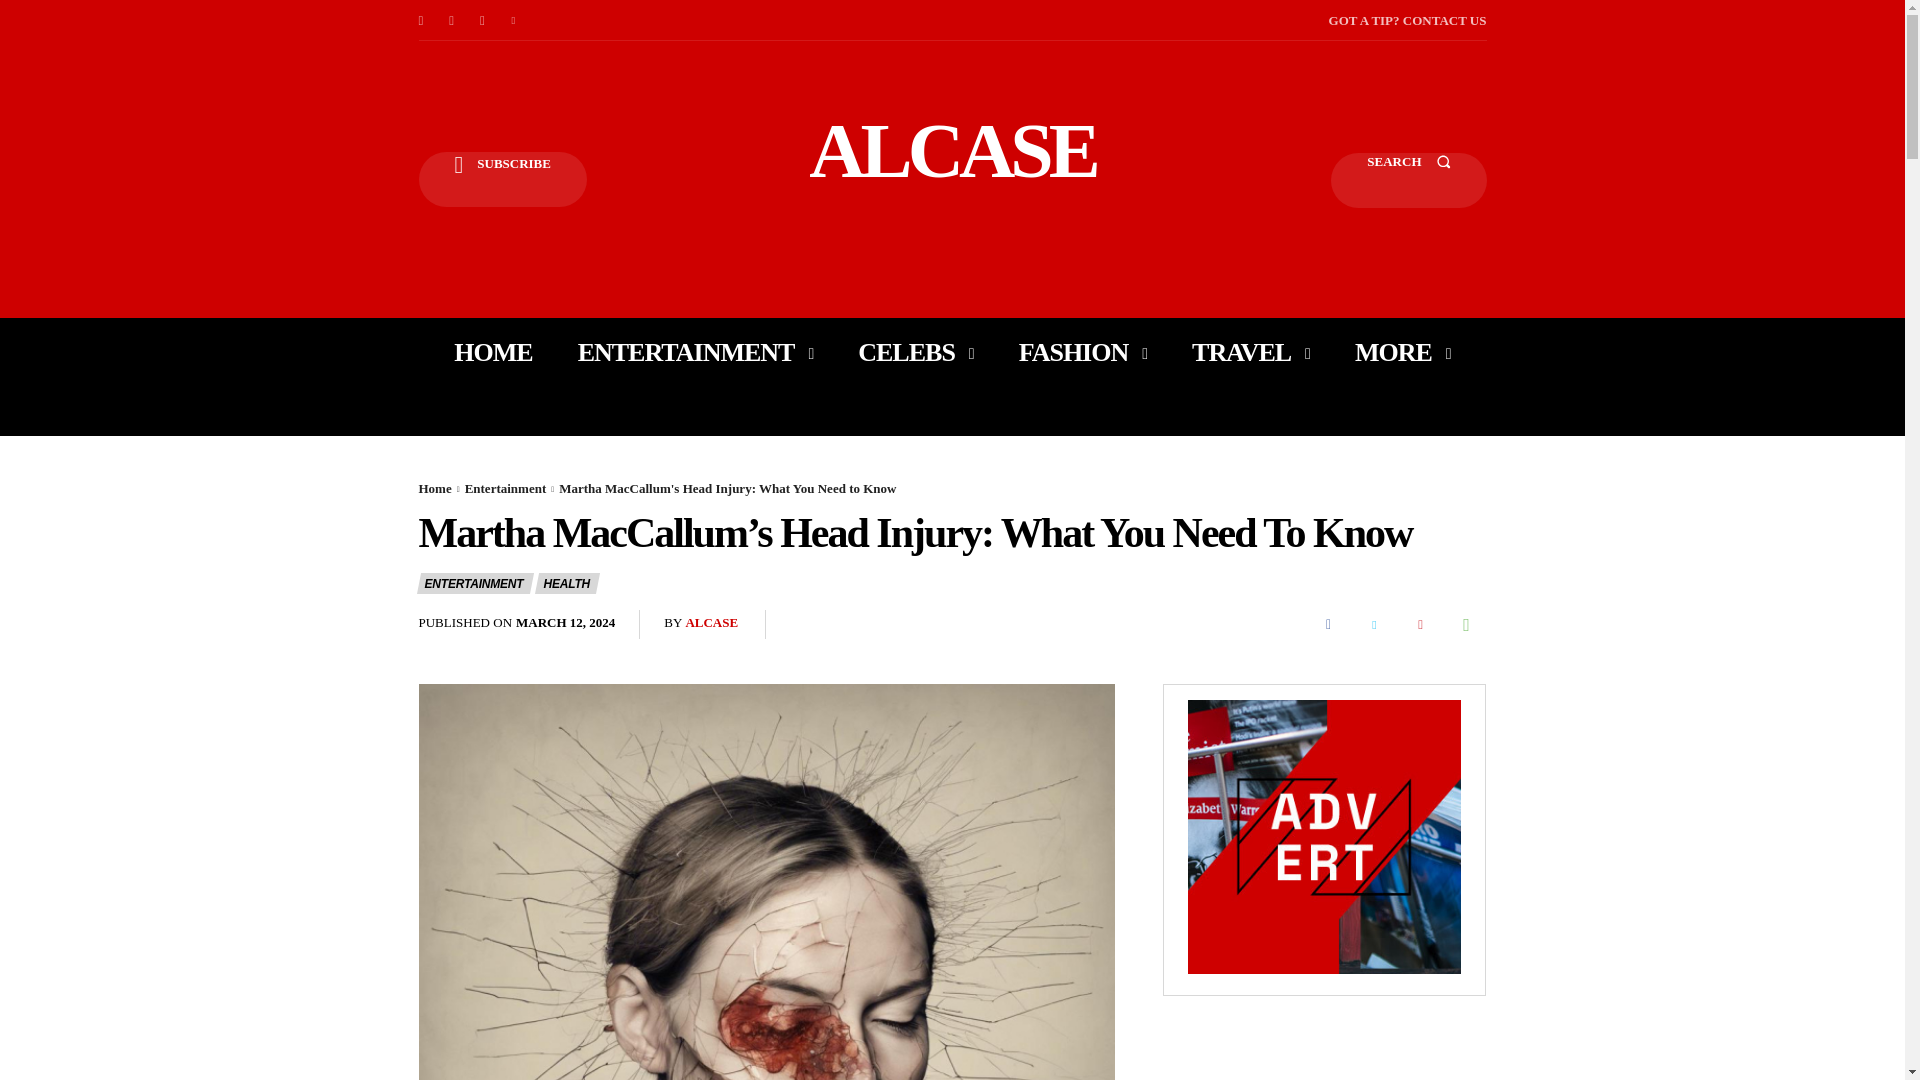 The width and height of the screenshot is (1920, 1080). What do you see at coordinates (1408, 180) in the screenshot?
I see `SEARCH` at bounding box center [1408, 180].